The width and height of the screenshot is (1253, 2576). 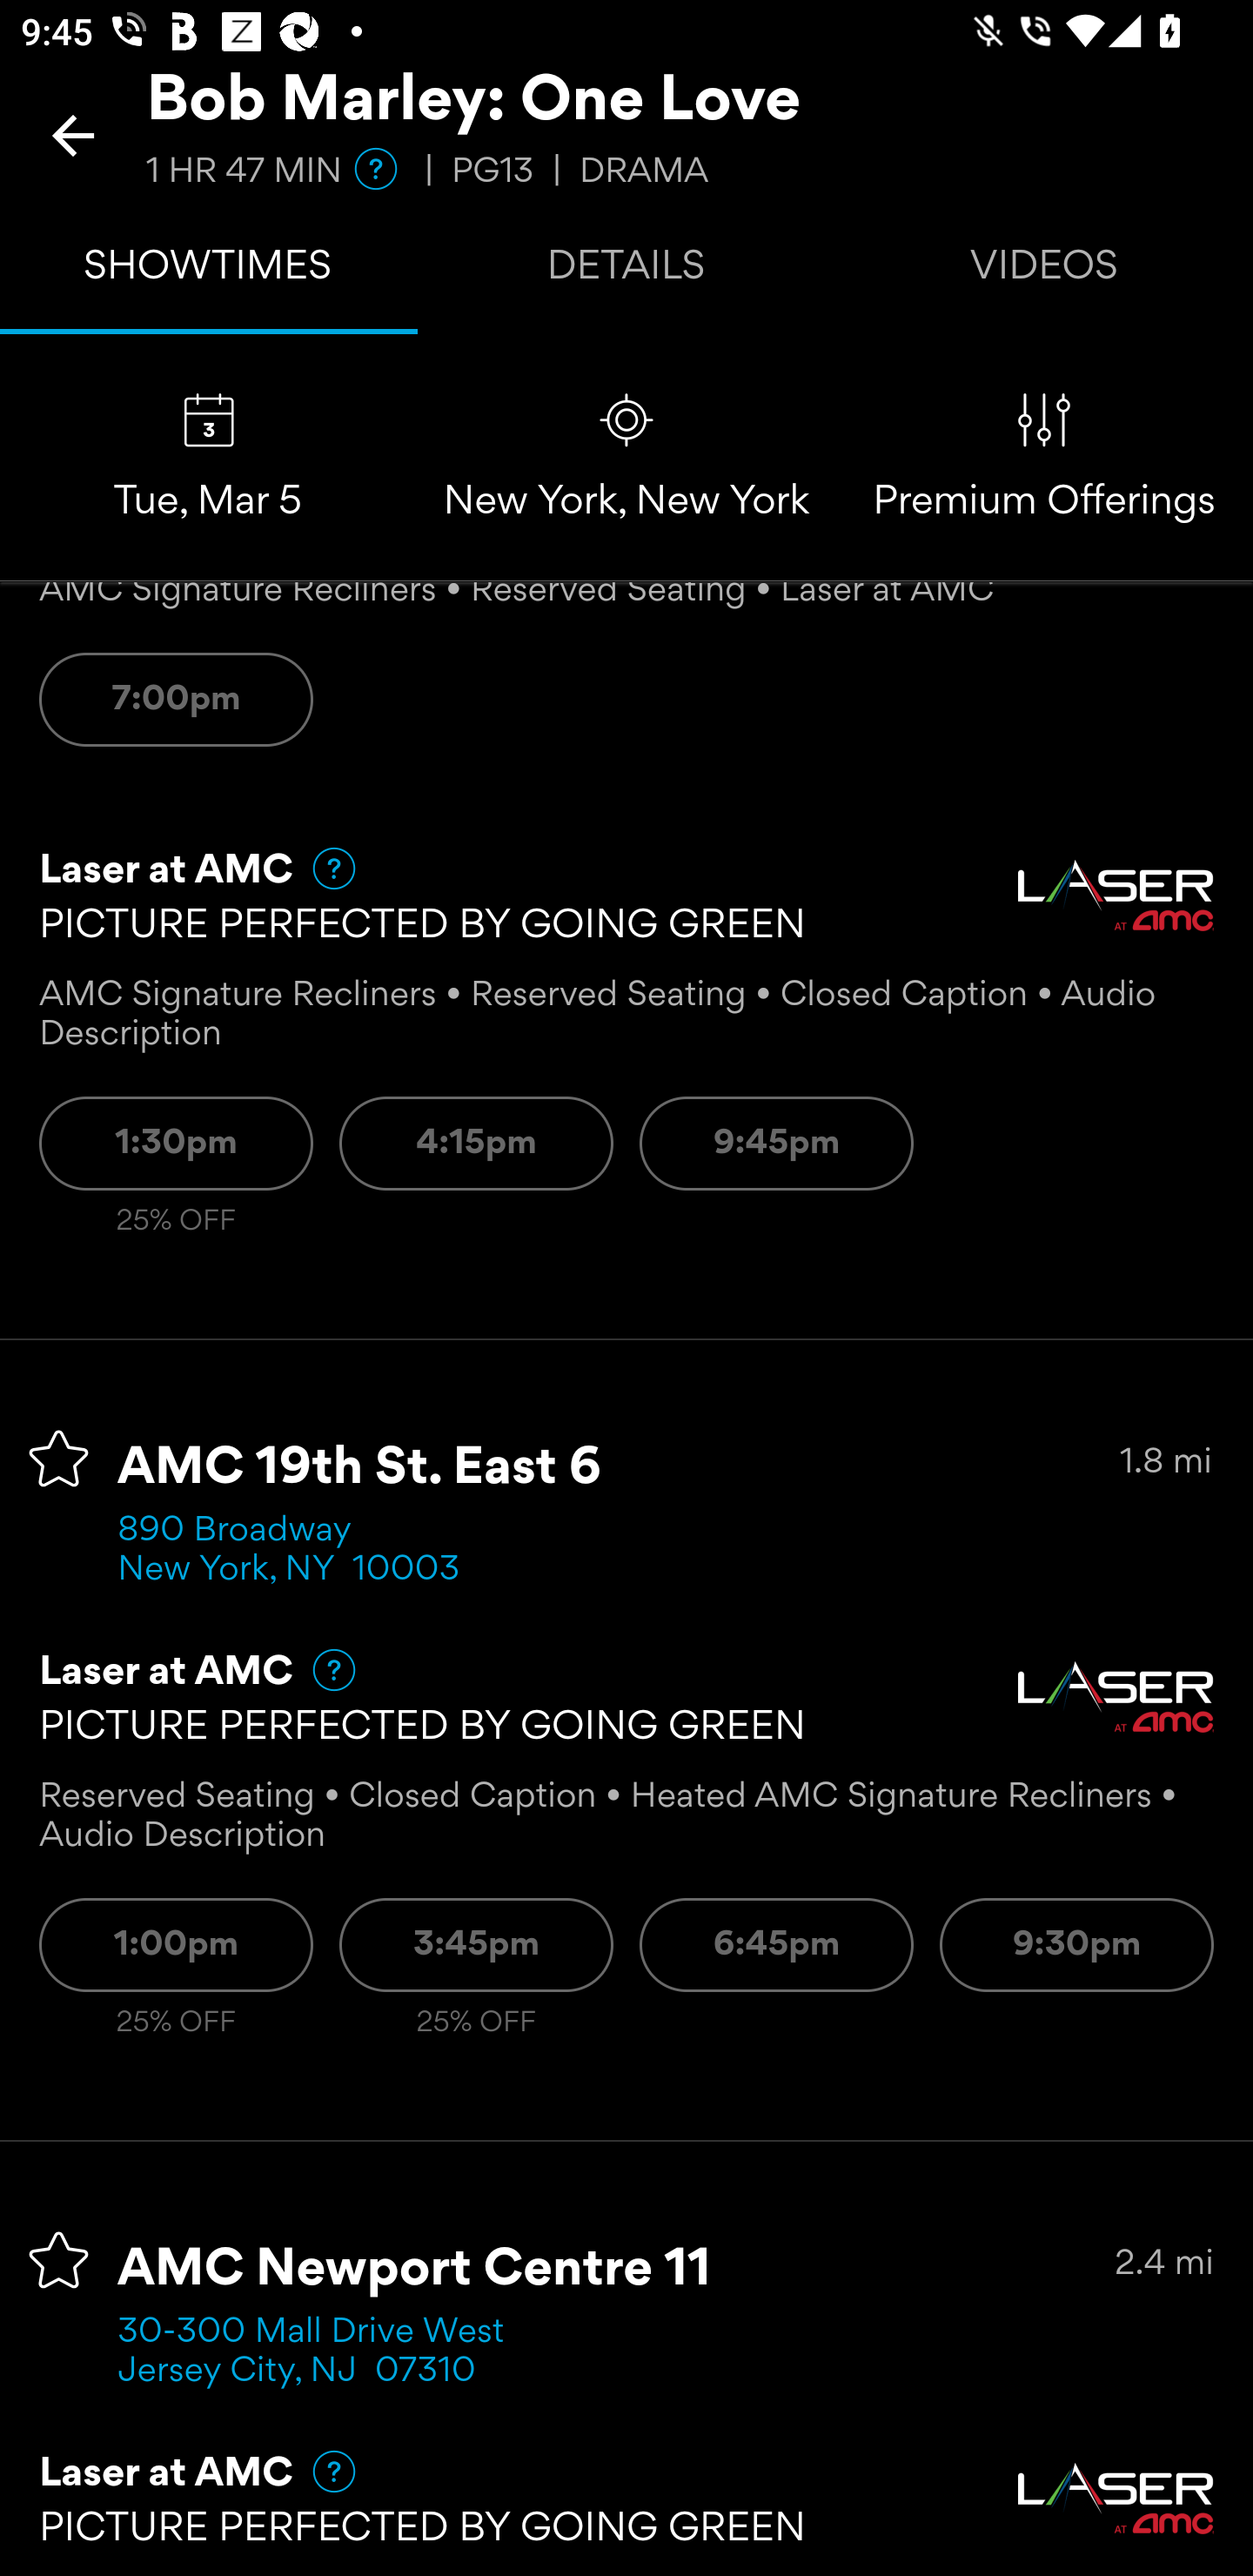 I want to click on 30-300 Mall Drive West  
Jersey City, NJ  07310, so click(x=321, y=2351).